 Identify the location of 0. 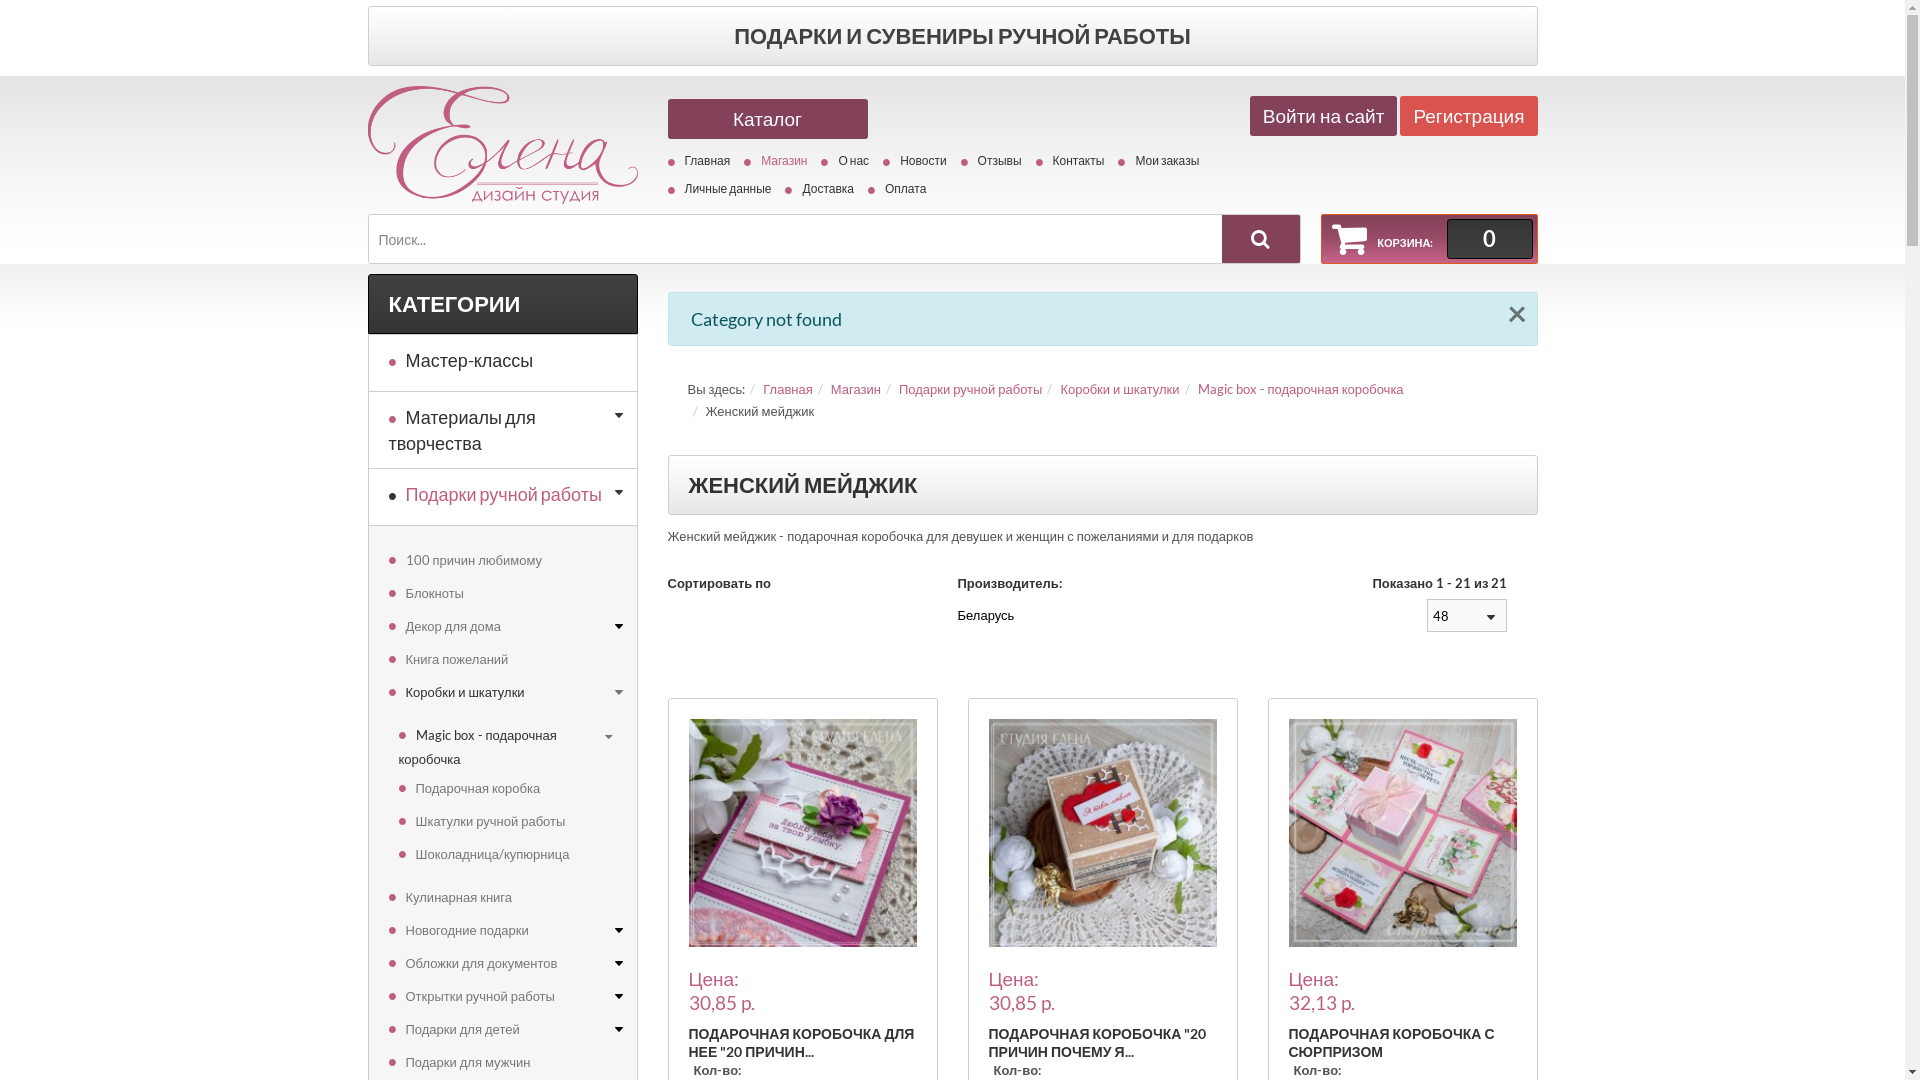
(1489, 239).